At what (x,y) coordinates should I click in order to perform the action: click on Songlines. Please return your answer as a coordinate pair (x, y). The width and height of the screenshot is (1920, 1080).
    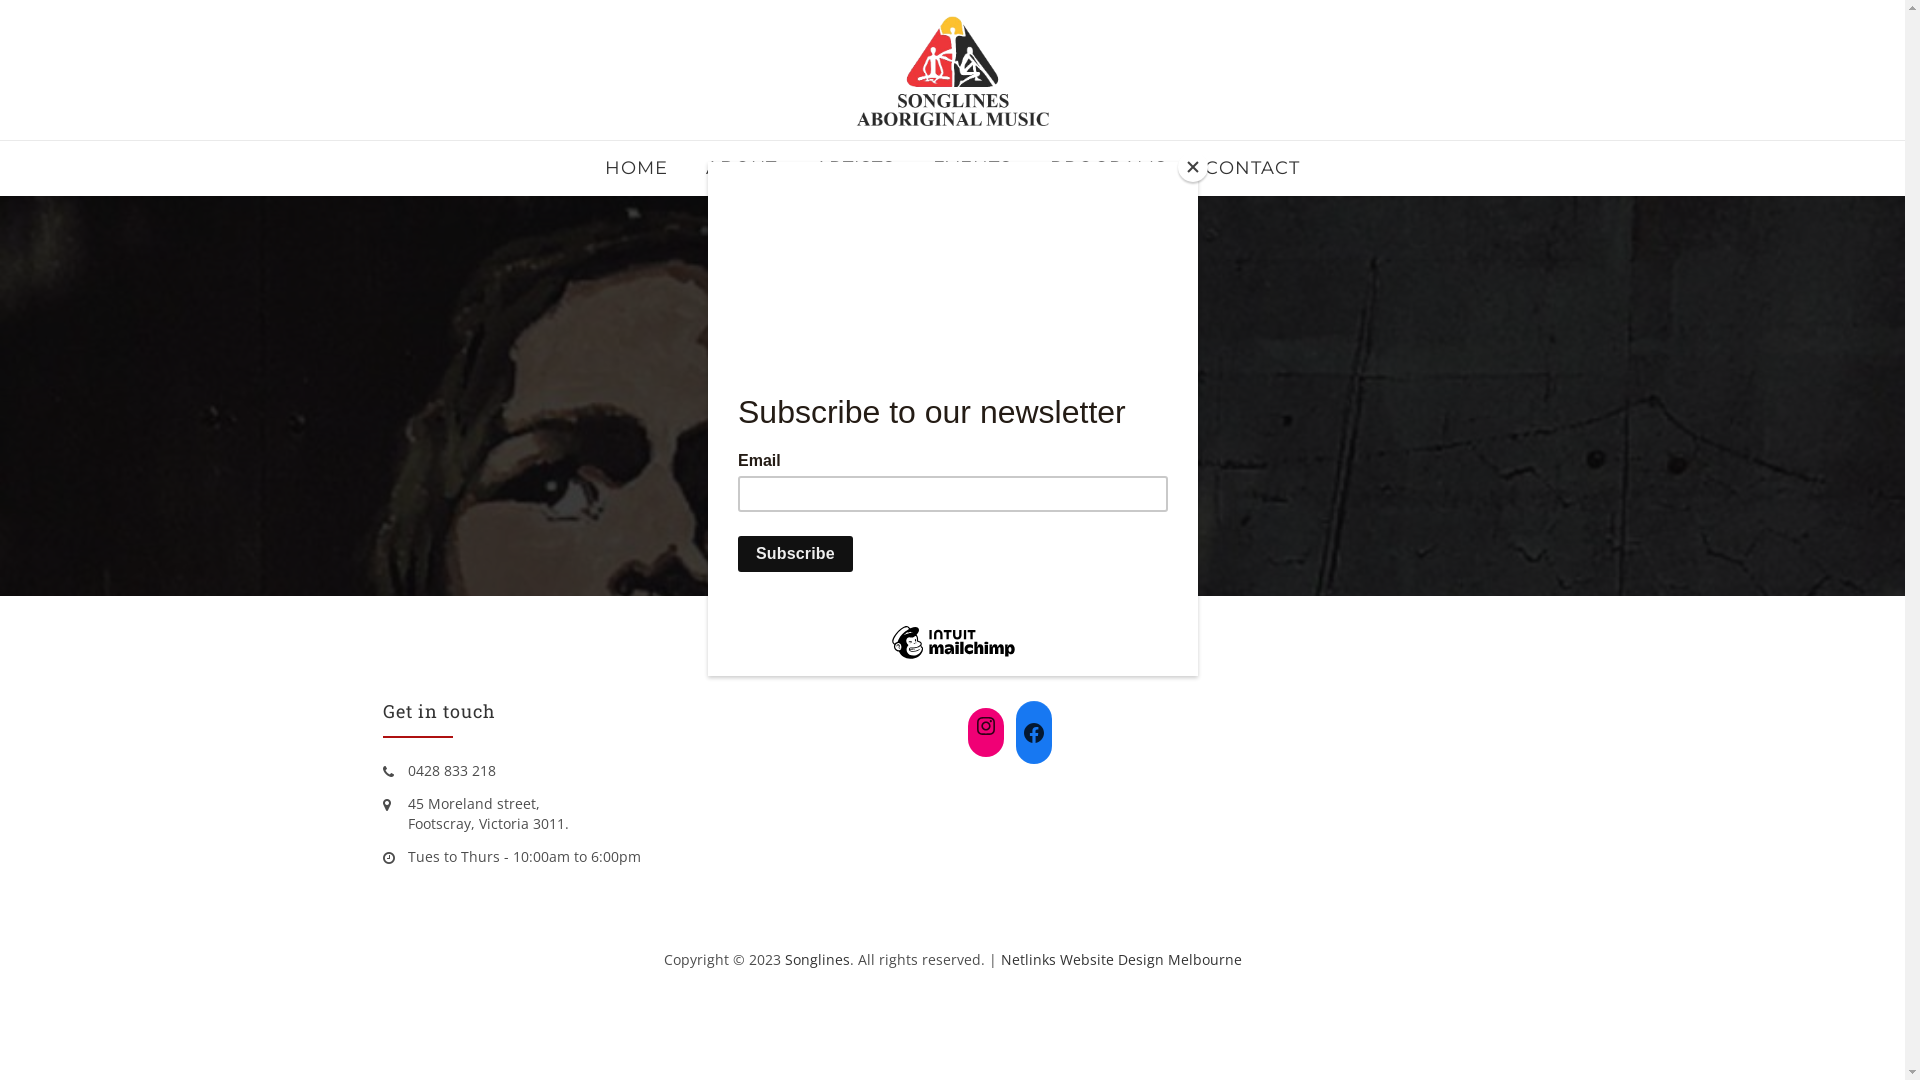
    Looking at the image, I should click on (816, 960).